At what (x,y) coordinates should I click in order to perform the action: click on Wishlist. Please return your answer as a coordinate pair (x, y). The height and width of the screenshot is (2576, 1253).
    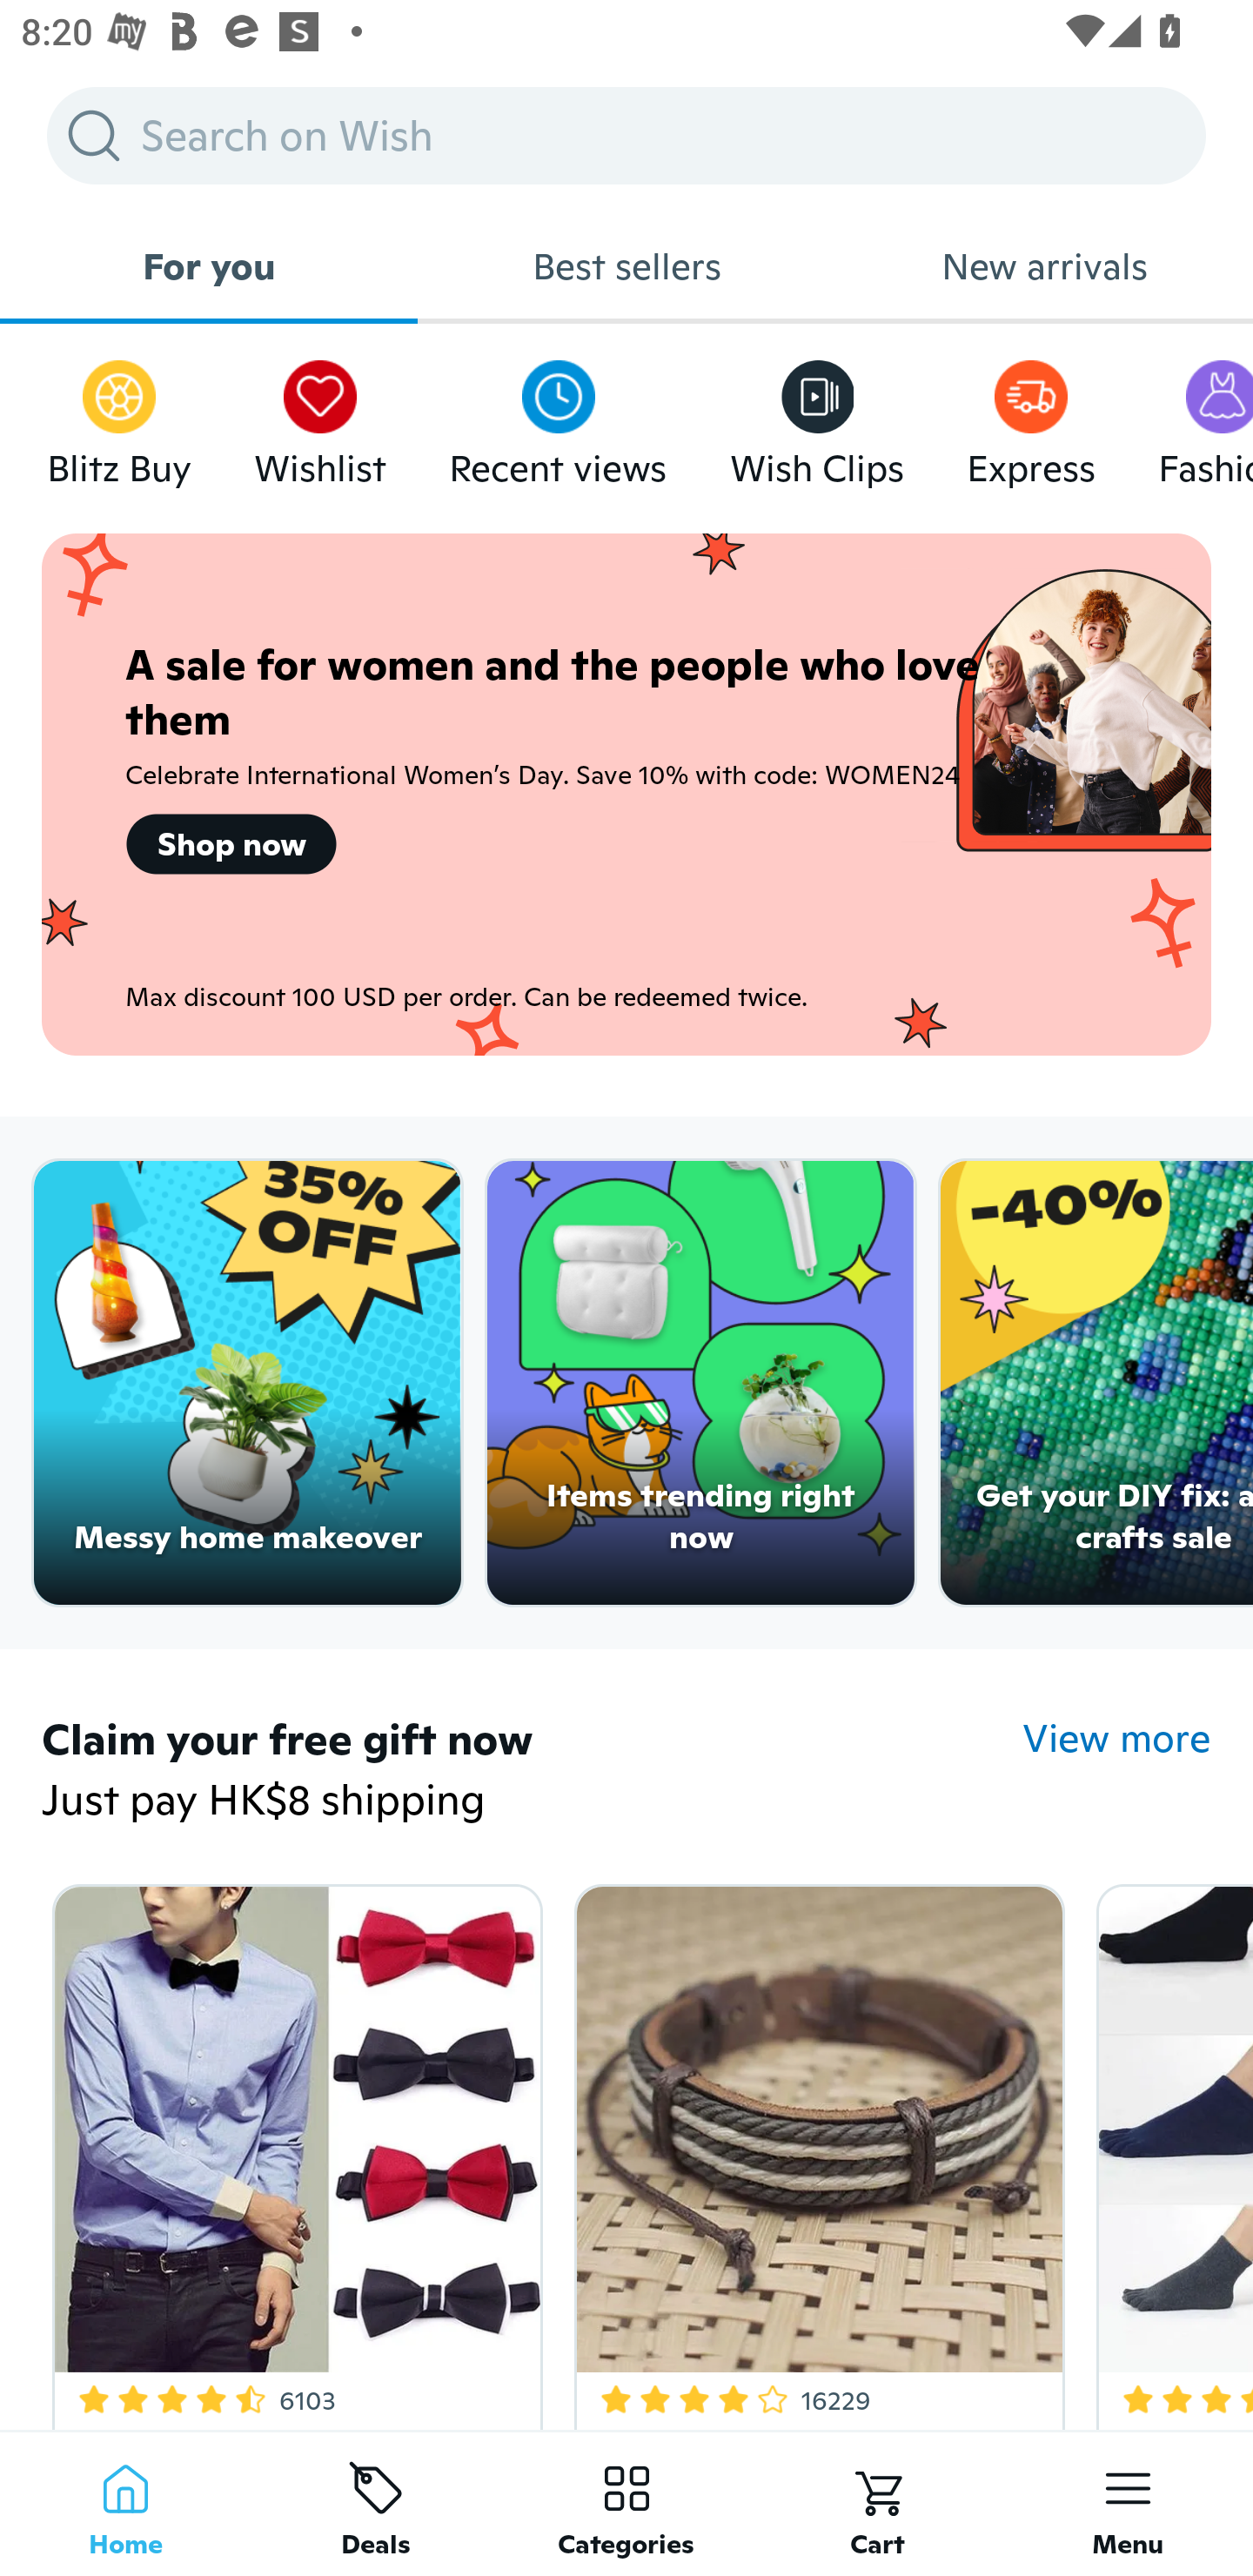
    Looking at the image, I should click on (320, 416).